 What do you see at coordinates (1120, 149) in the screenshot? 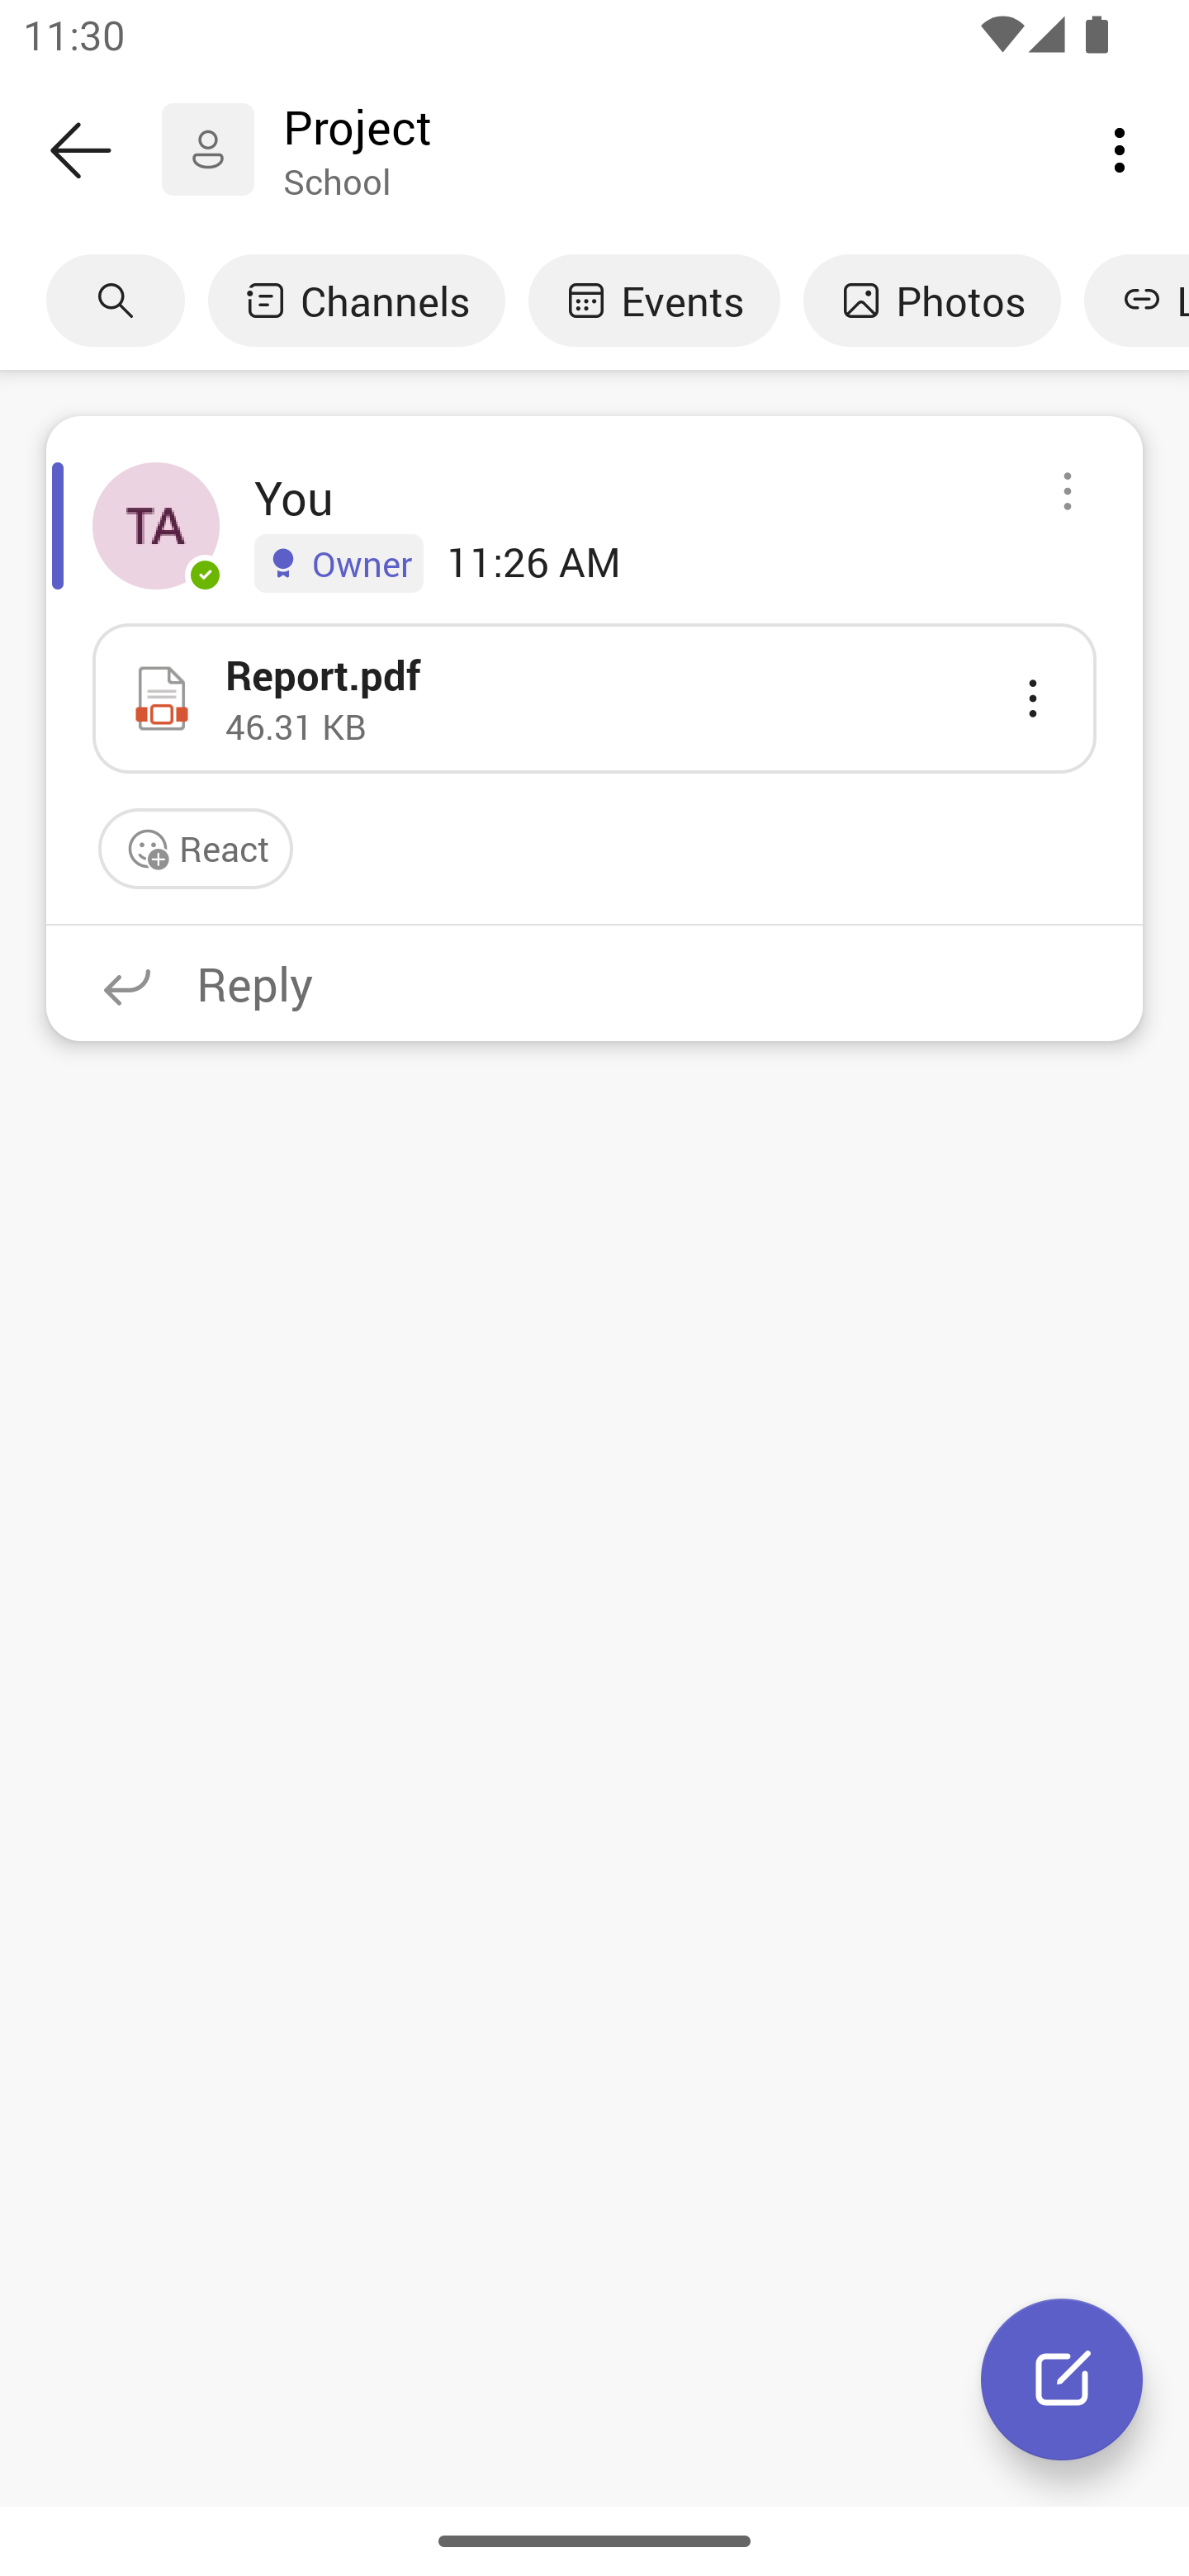
I see `More options` at bounding box center [1120, 149].